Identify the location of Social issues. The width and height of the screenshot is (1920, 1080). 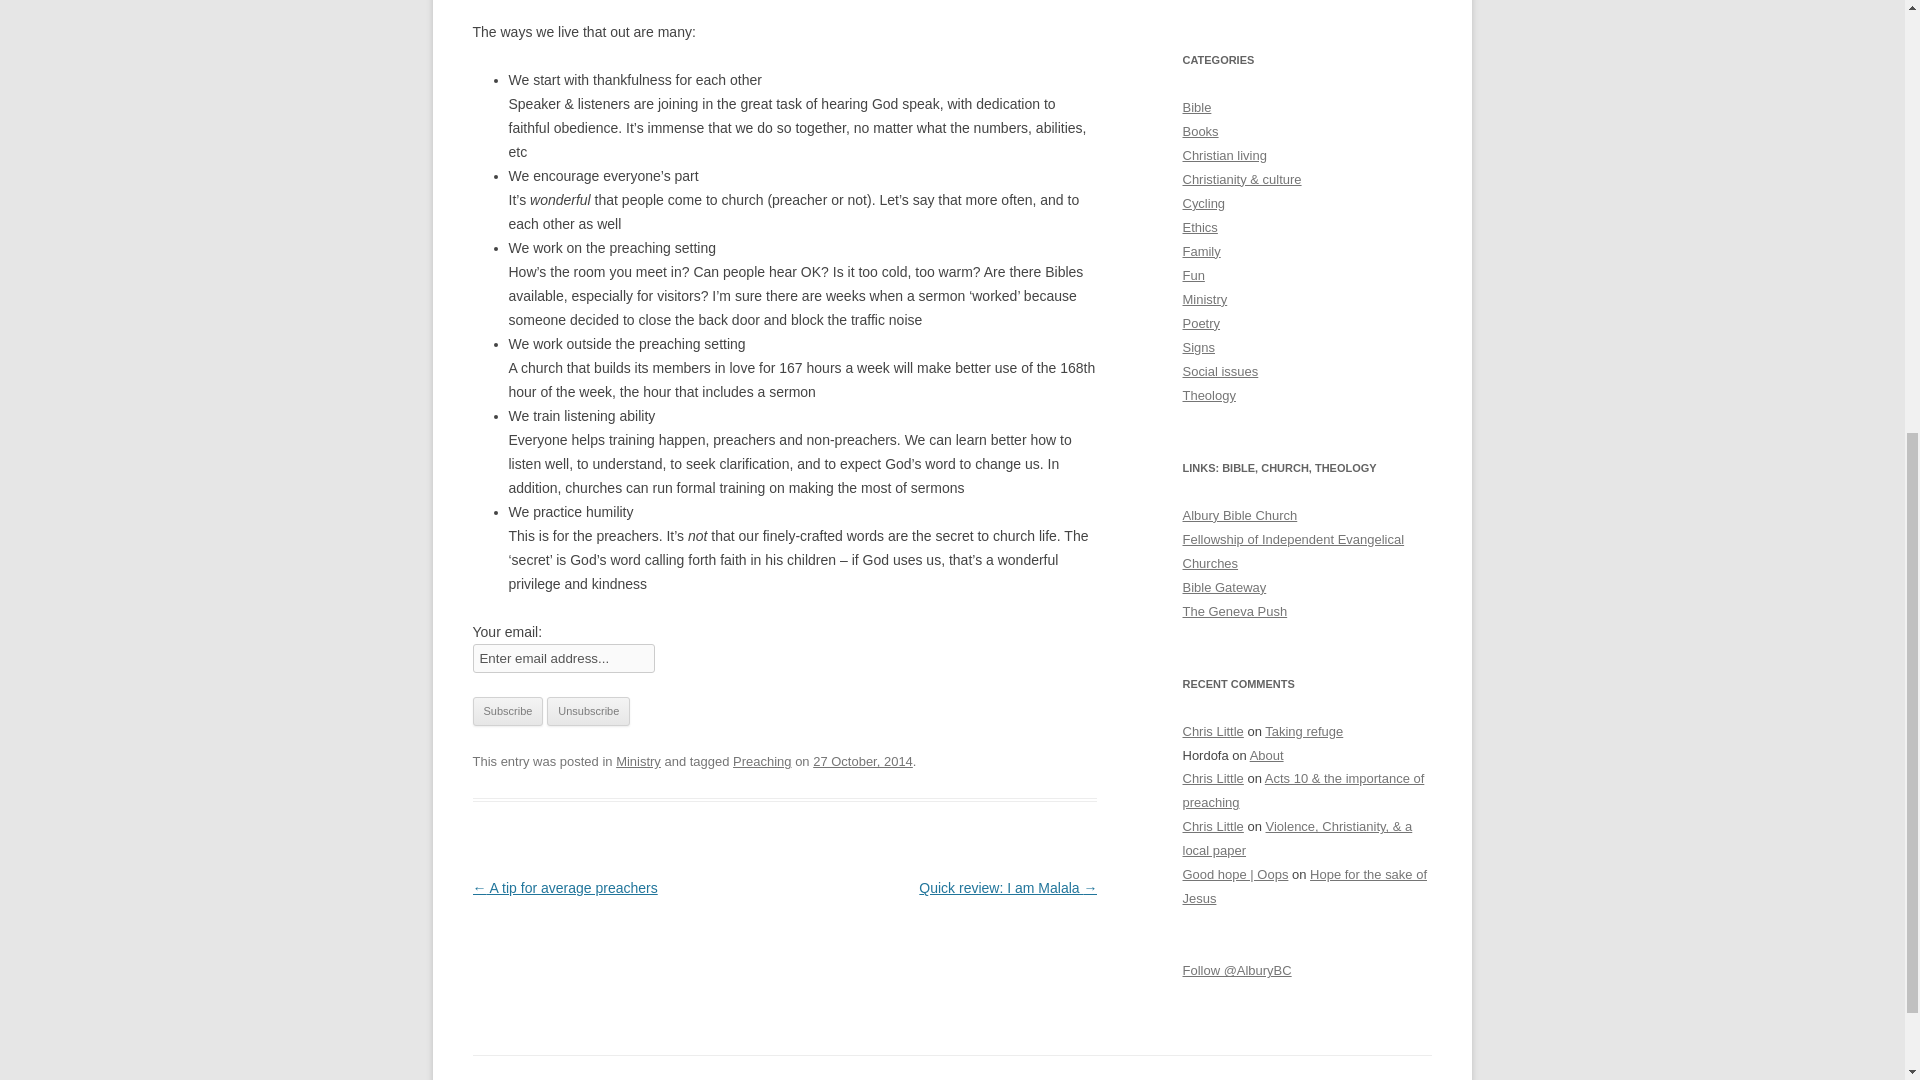
(1220, 371).